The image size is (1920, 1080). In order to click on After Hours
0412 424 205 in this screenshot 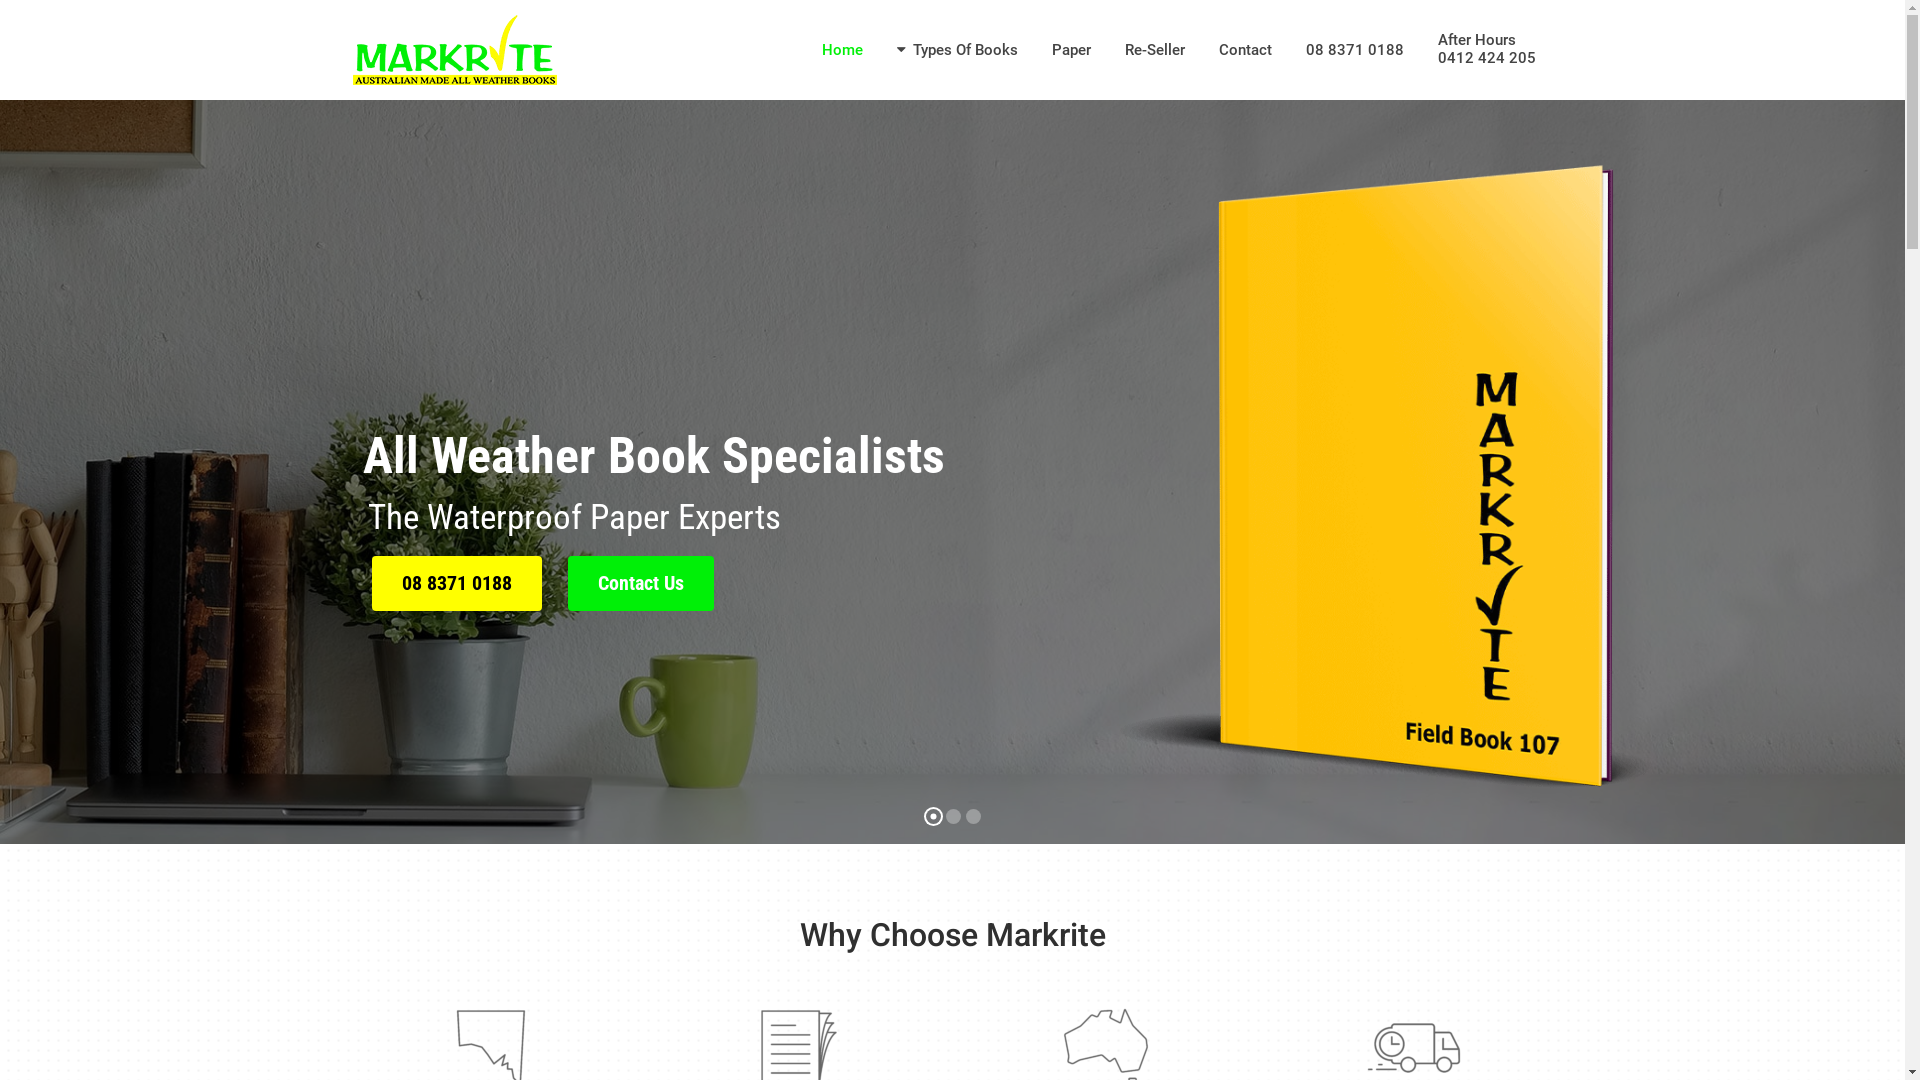, I will do `click(1486, 58)`.